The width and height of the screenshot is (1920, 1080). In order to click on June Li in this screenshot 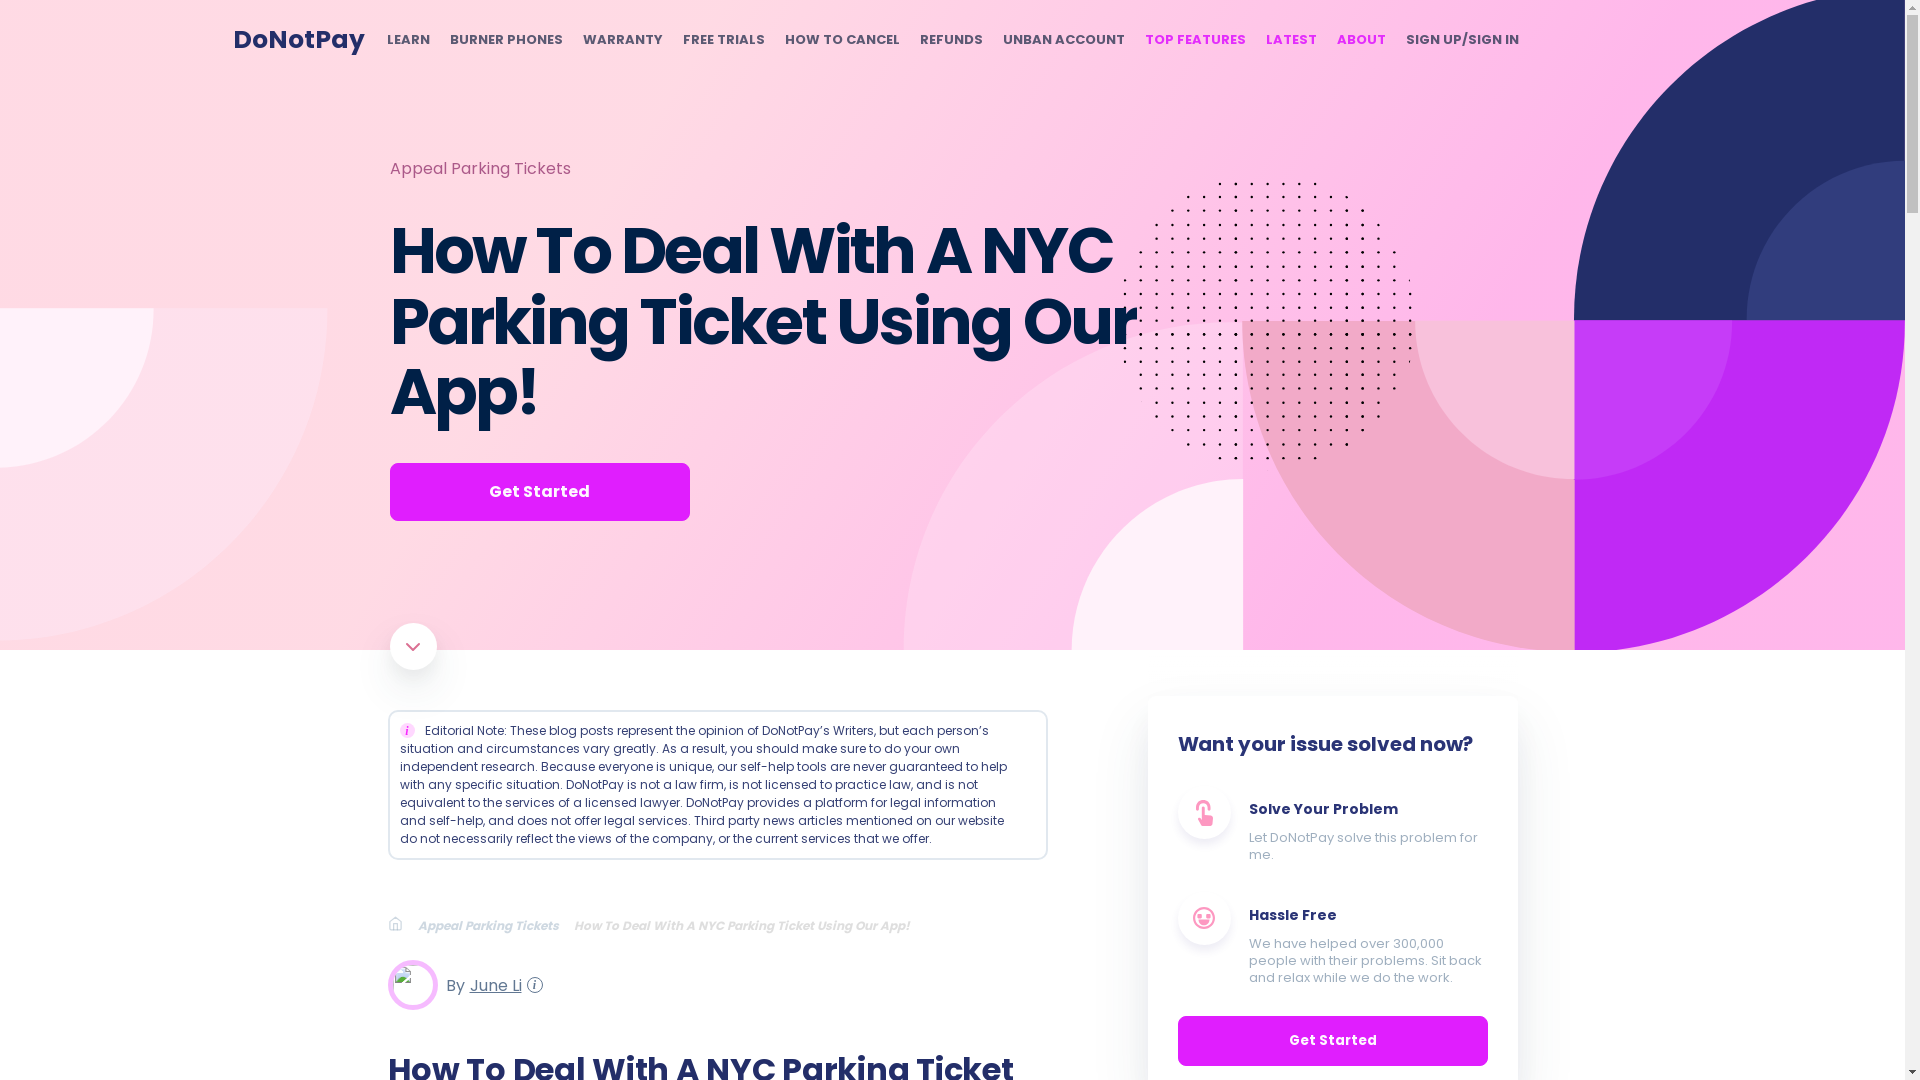, I will do `click(492, 984)`.